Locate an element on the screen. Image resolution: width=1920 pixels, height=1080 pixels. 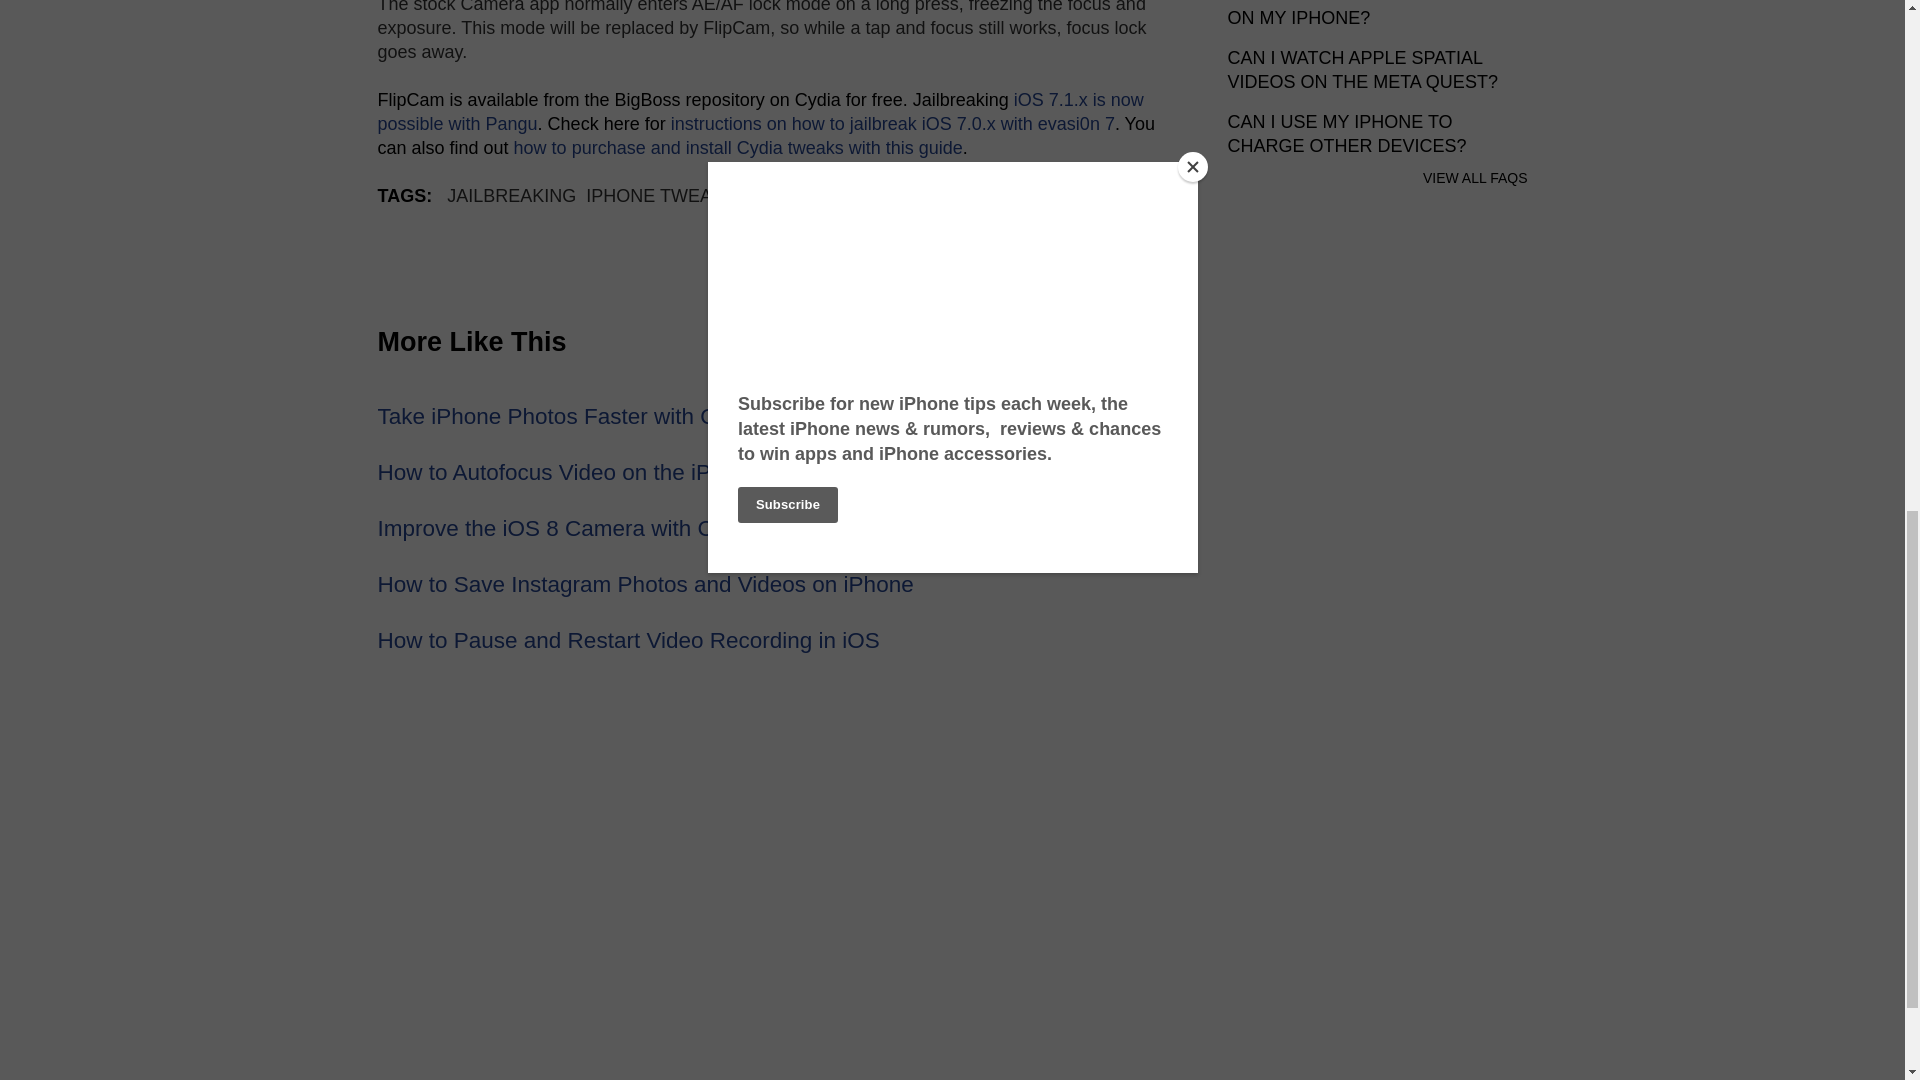
How to Save Instagram Photos and Videos on iPhone is located at coordinates (646, 584).